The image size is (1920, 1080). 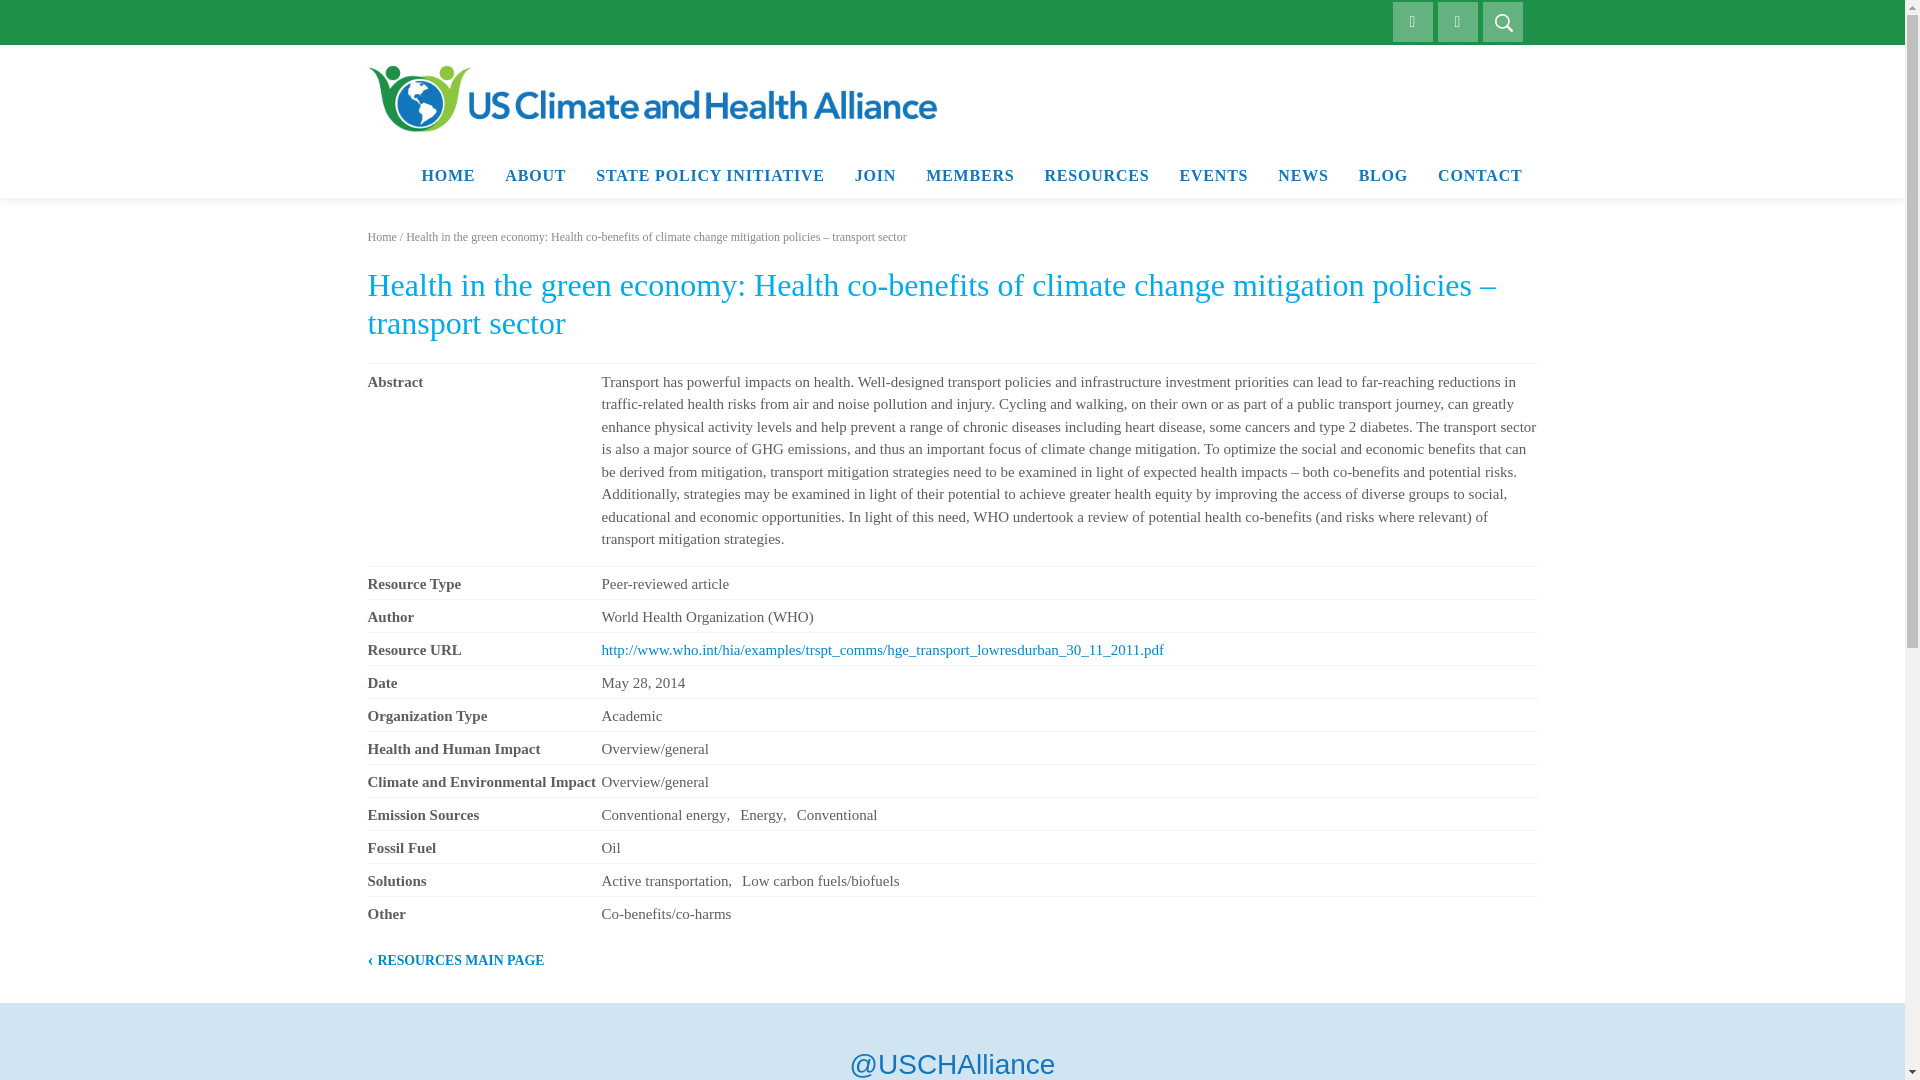 I want to click on US Climate and Health Alliance, so click(x=652, y=98).